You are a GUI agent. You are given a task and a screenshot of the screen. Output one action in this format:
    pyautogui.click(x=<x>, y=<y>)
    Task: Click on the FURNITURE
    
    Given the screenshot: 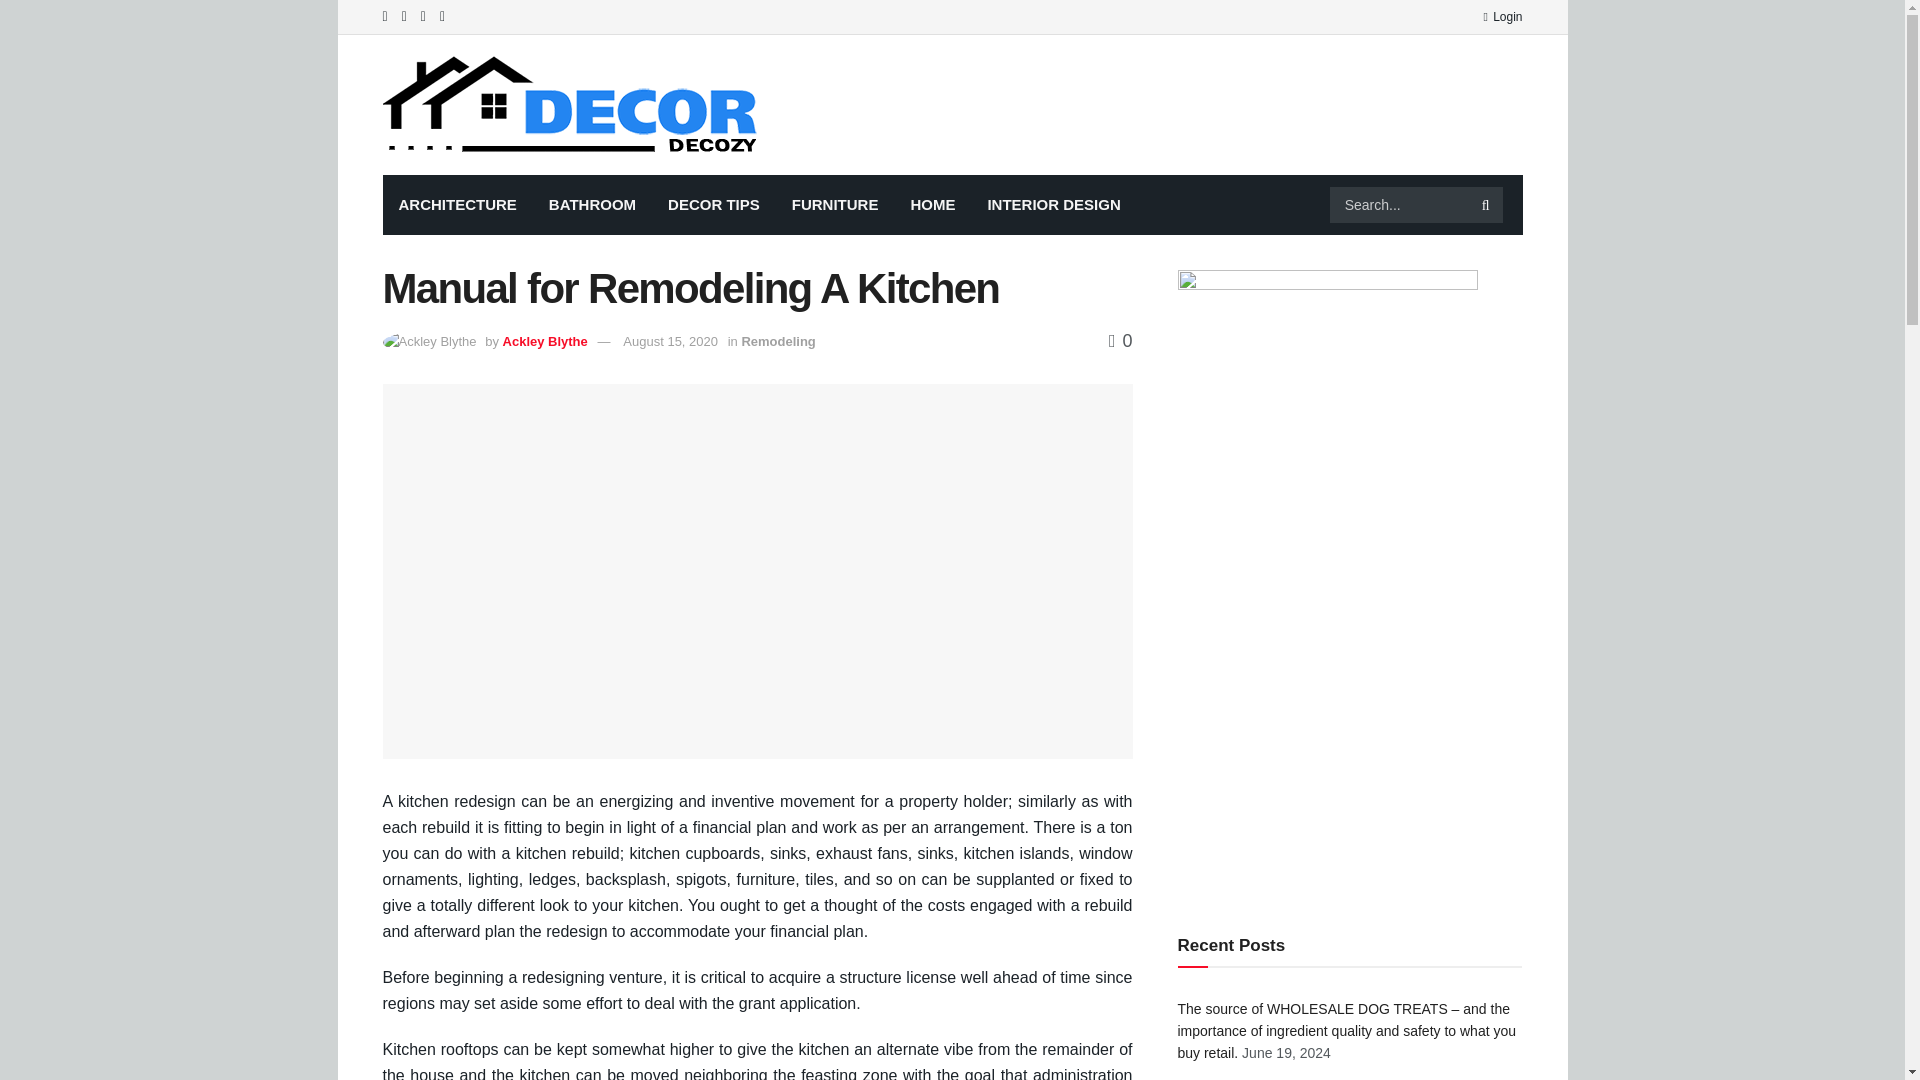 What is the action you would take?
    pyautogui.click(x=834, y=204)
    